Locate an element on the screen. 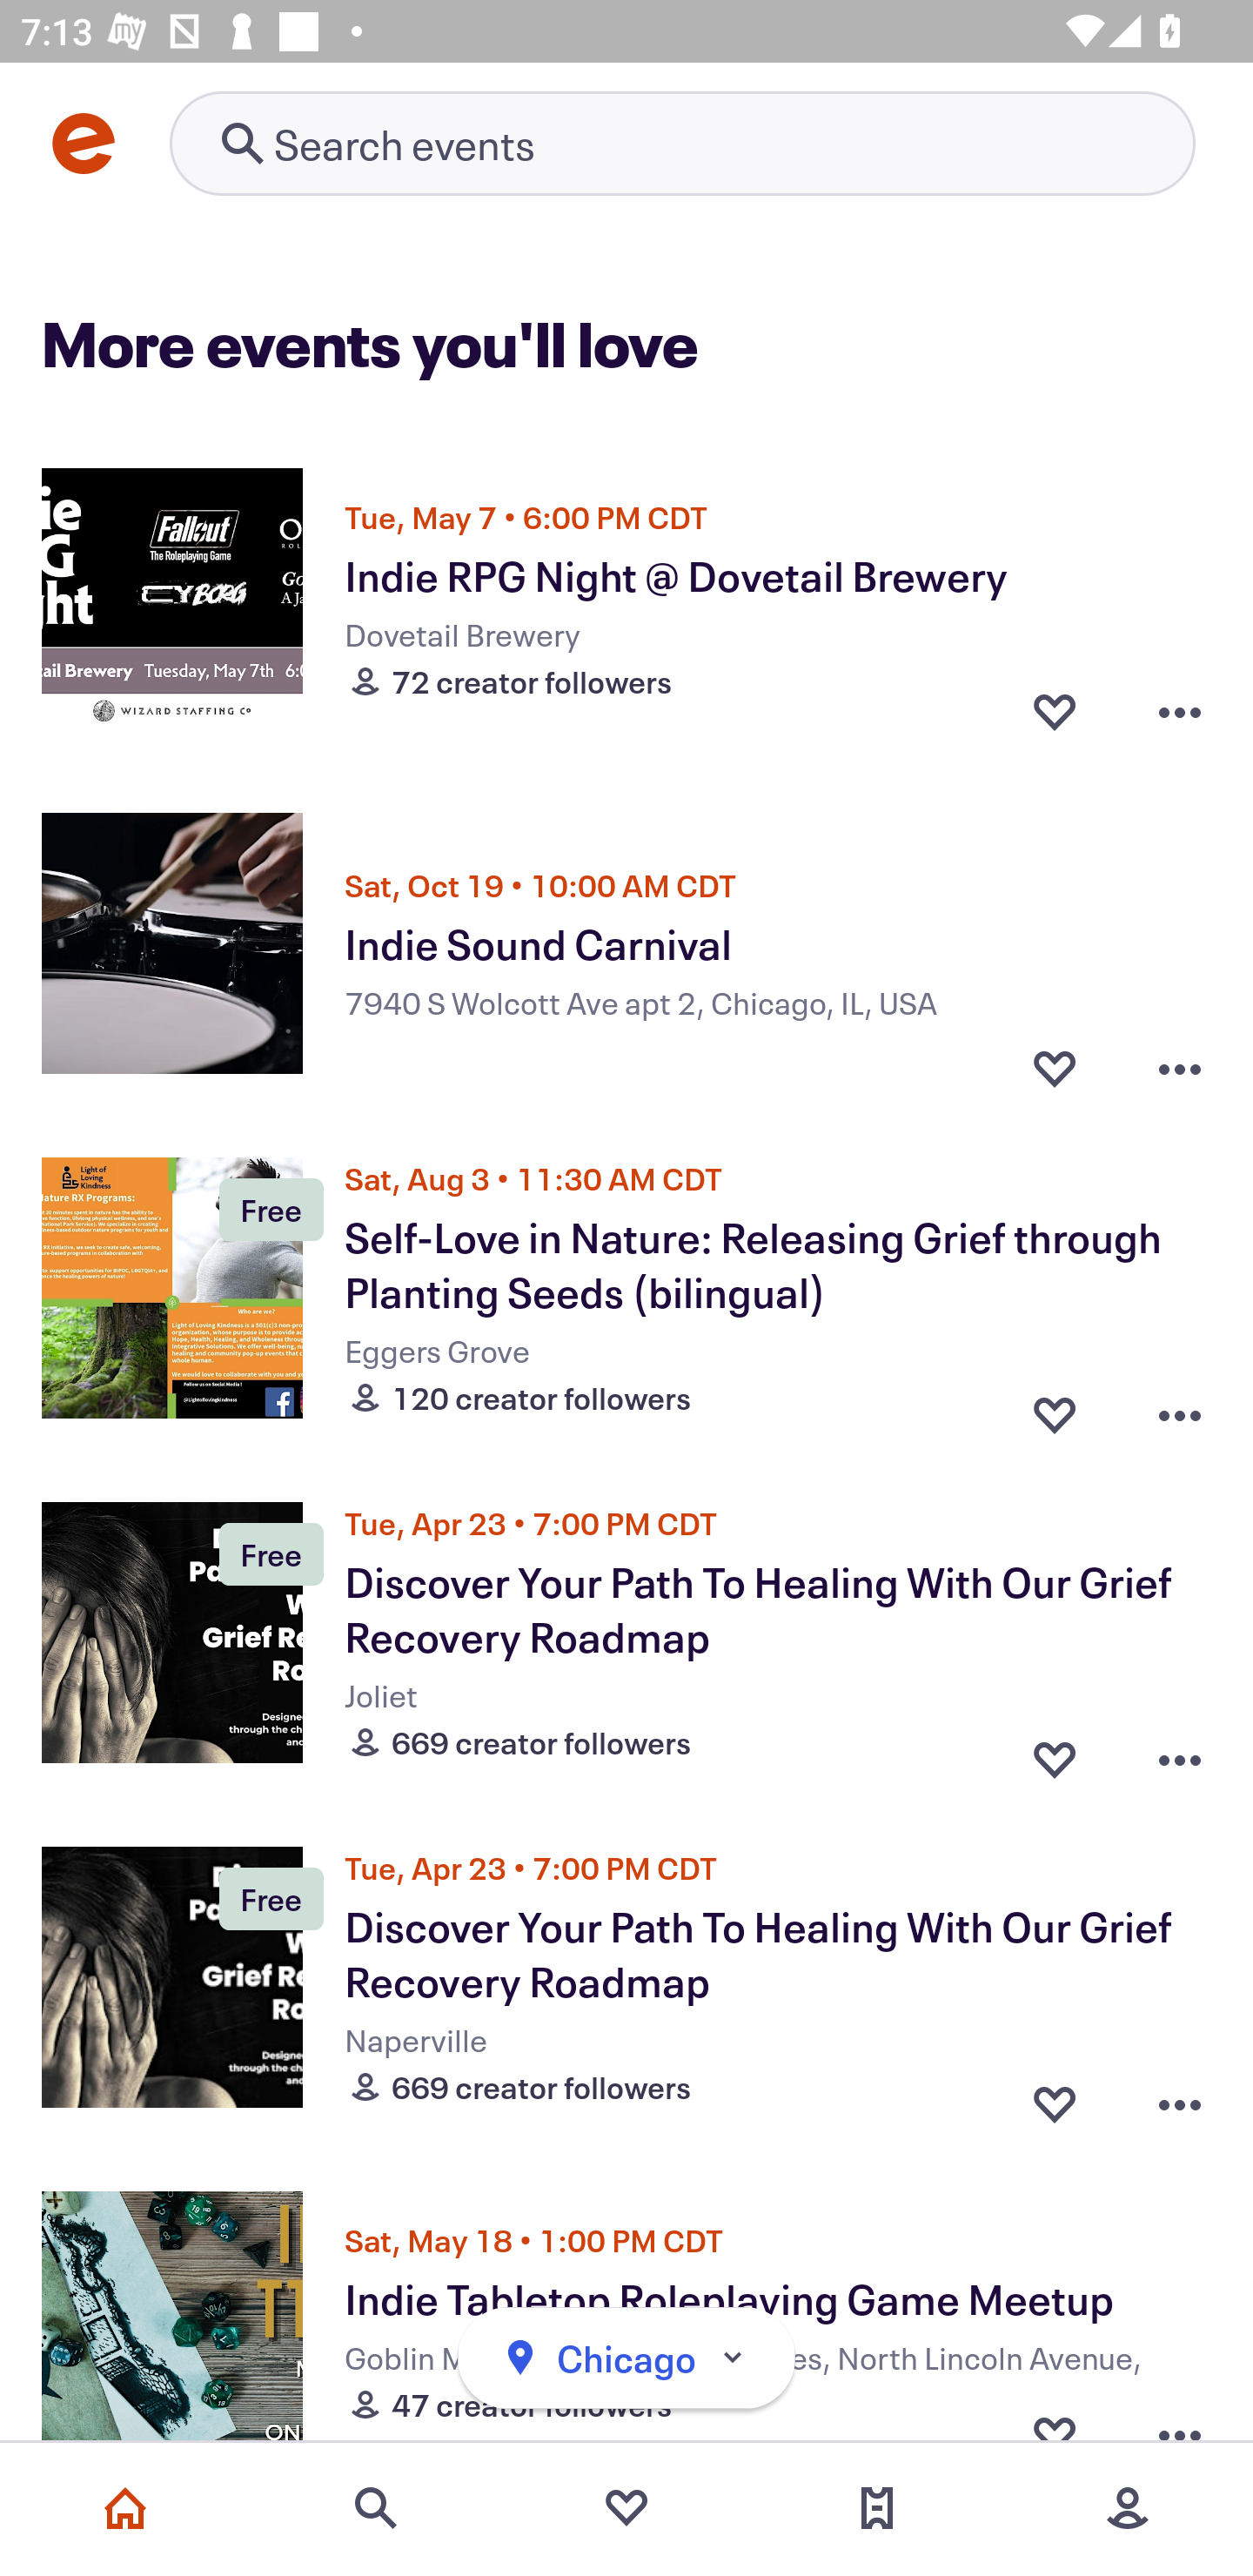 Image resolution: width=1253 pixels, height=2576 pixels. Favorite button is located at coordinates (1055, 1406).